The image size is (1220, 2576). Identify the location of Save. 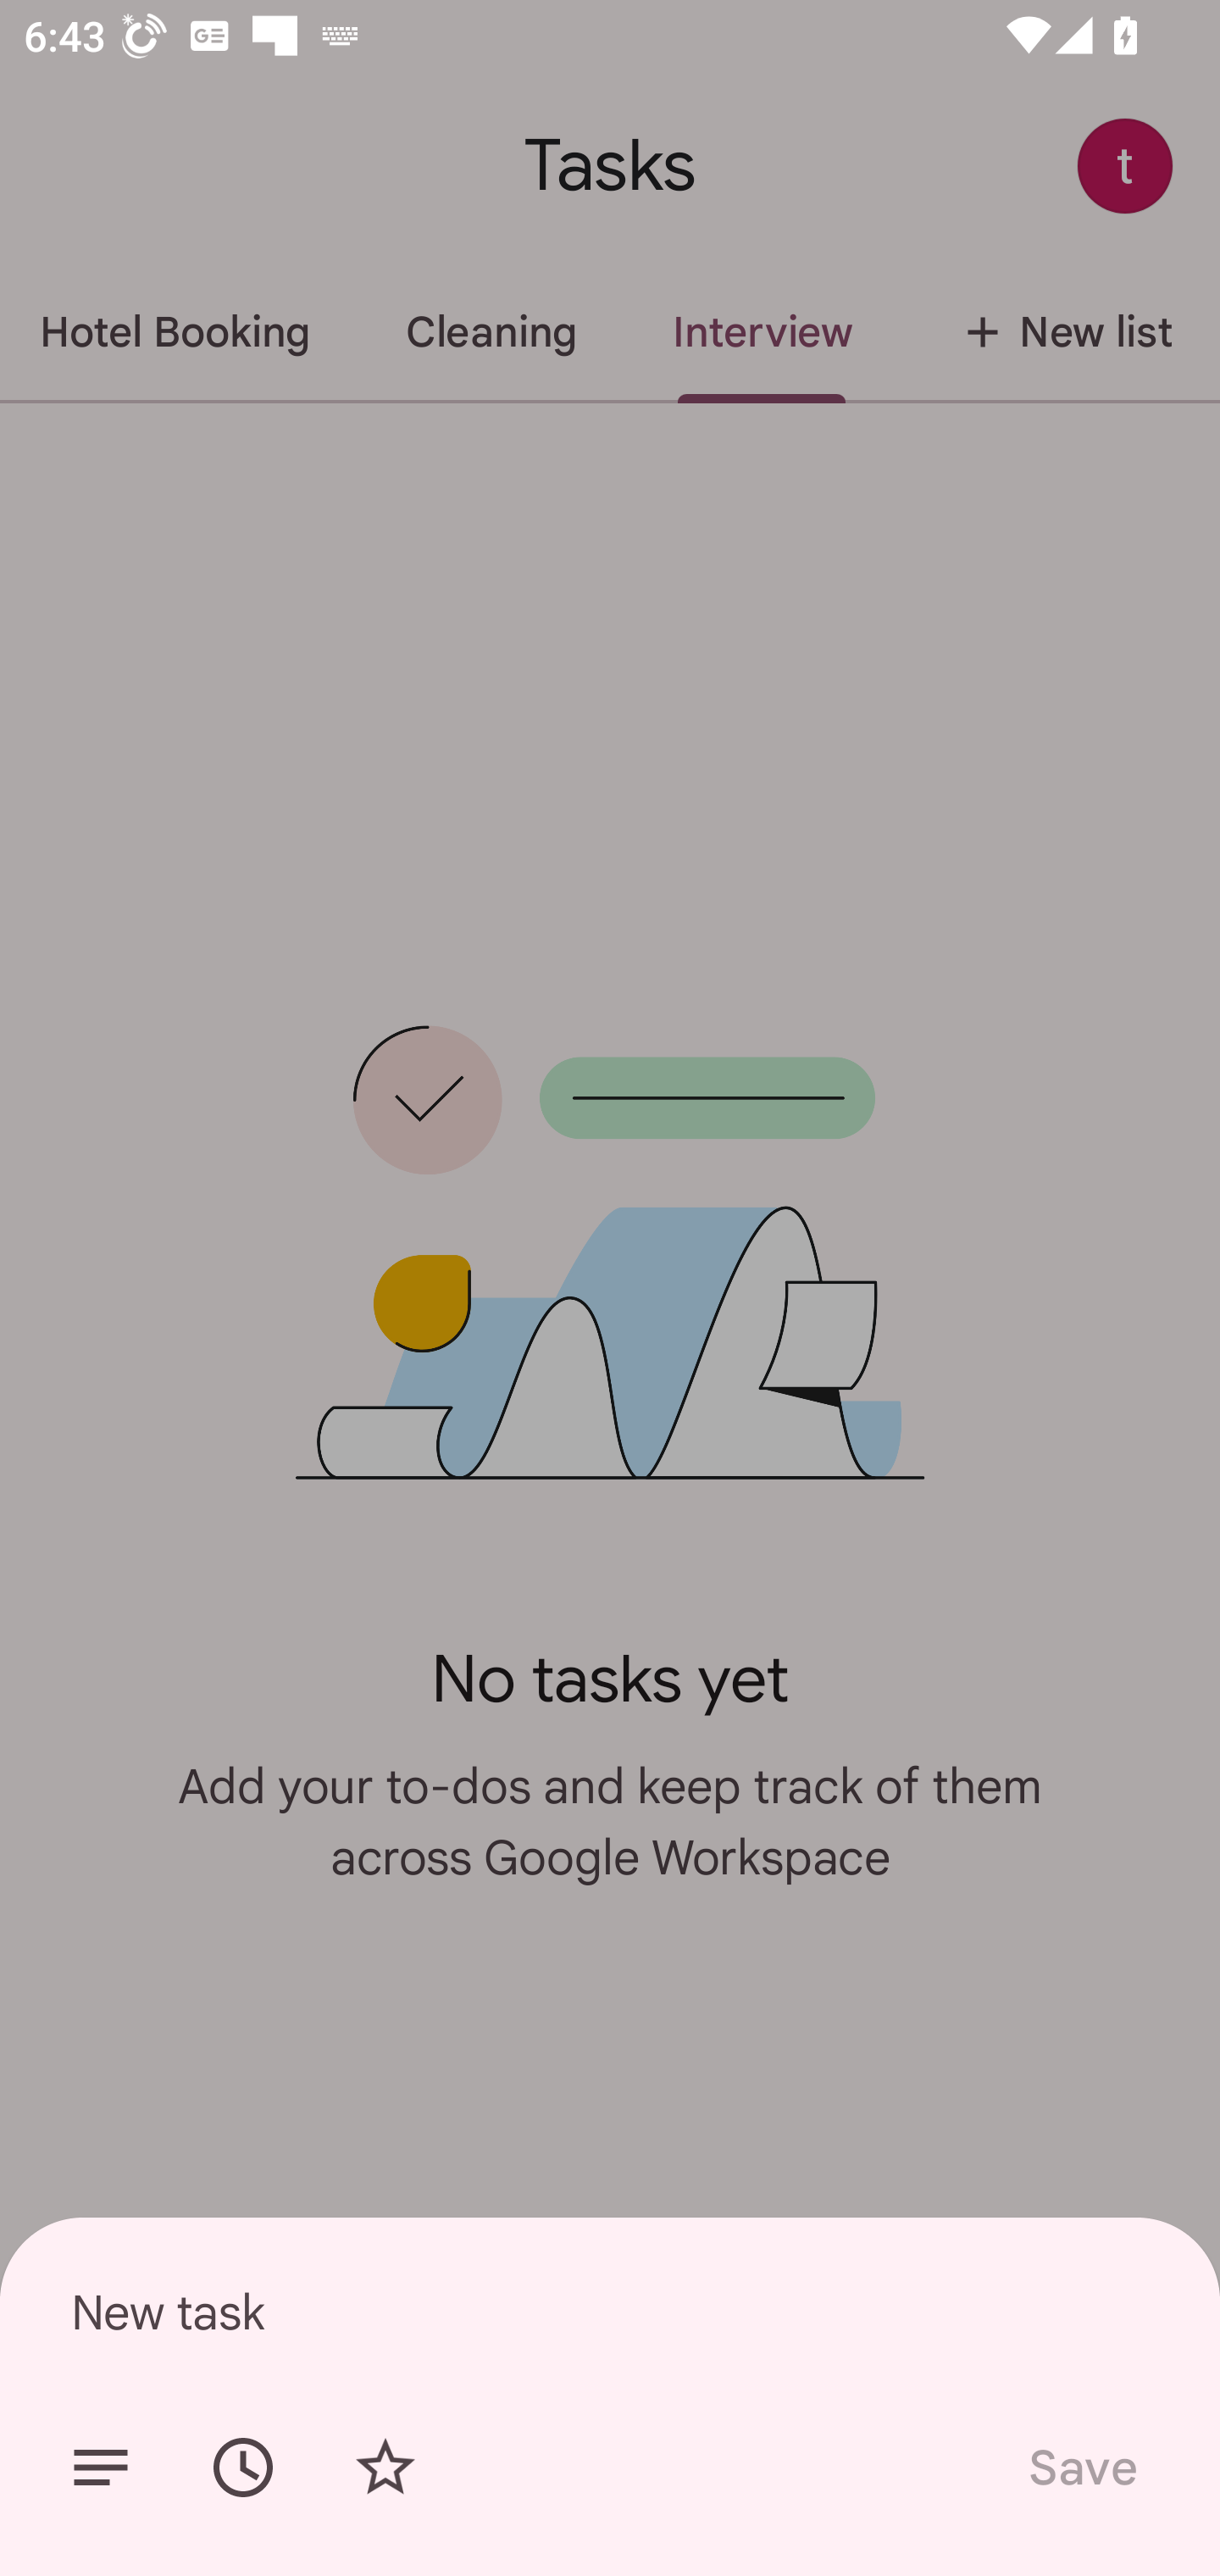
(1081, 2468).